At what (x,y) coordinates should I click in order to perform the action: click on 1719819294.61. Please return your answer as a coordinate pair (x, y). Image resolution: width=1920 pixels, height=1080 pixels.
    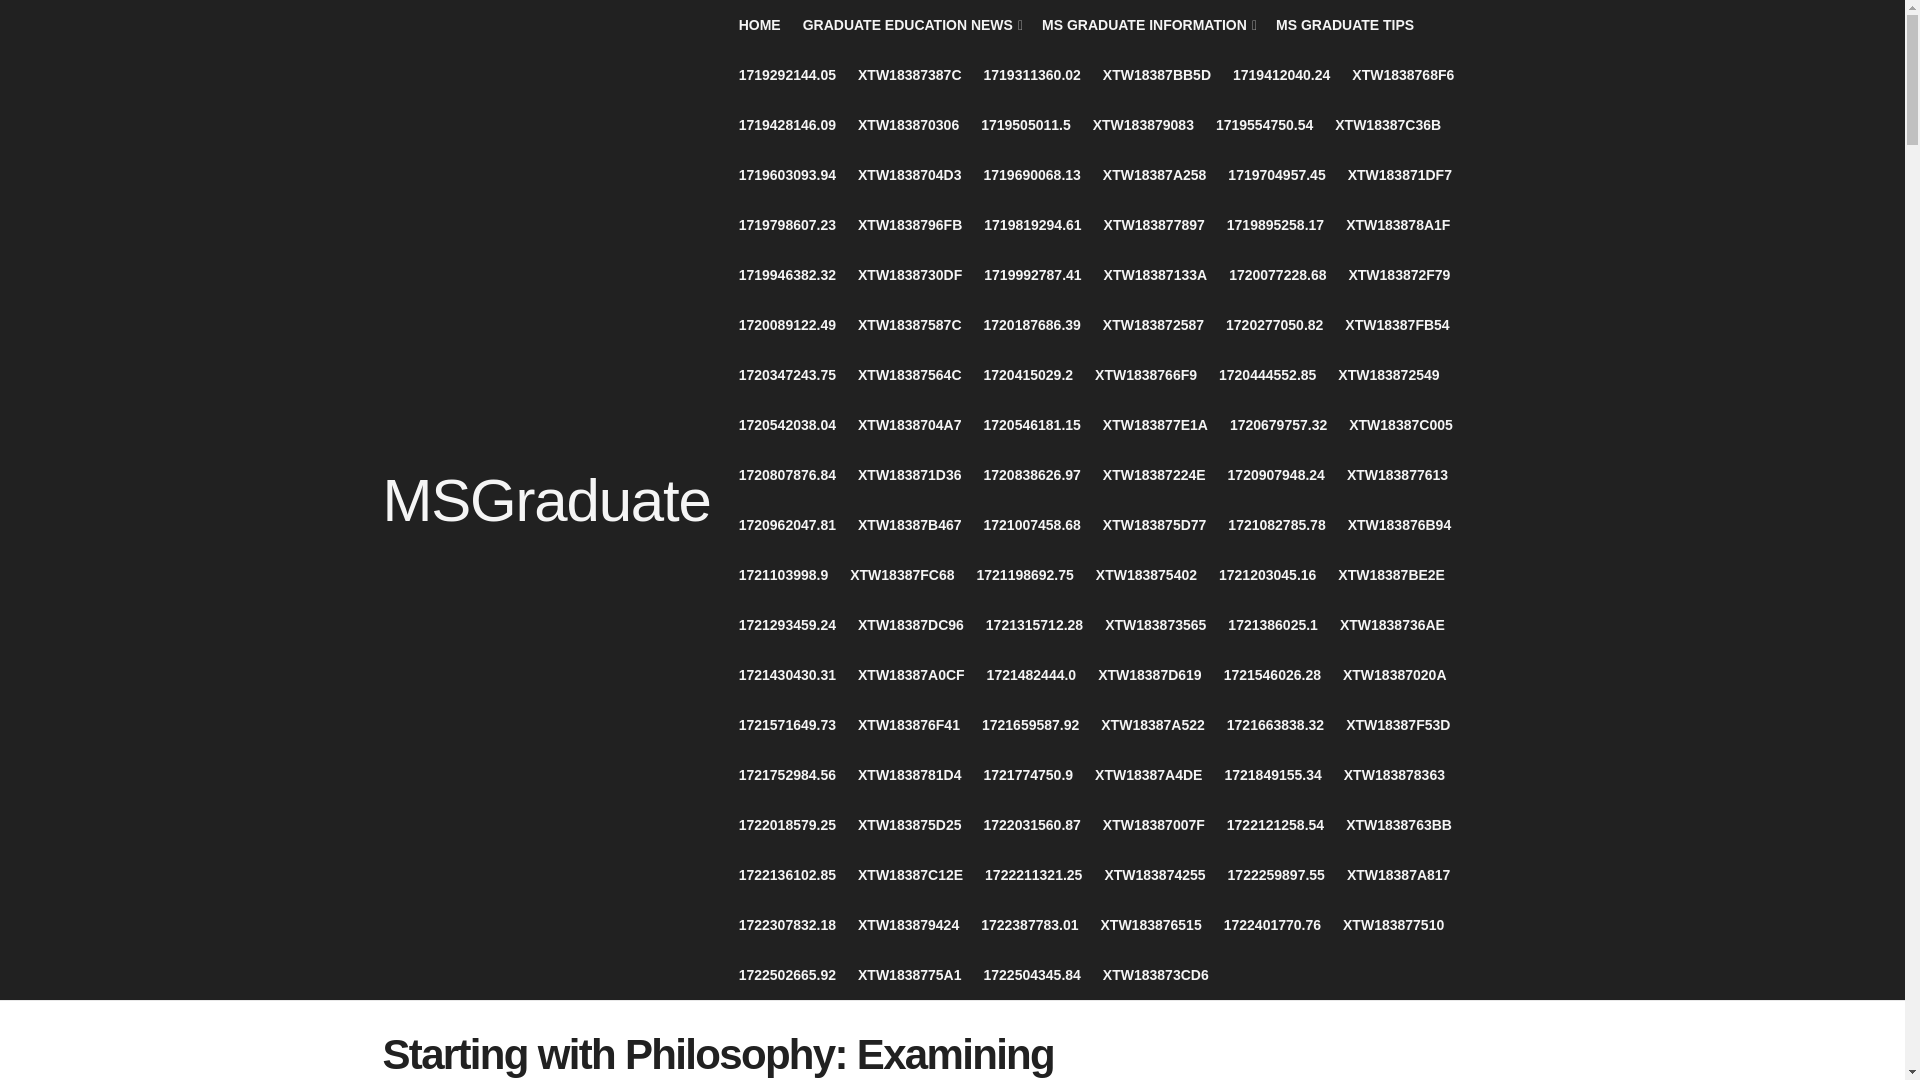
    Looking at the image, I should click on (1032, 224).